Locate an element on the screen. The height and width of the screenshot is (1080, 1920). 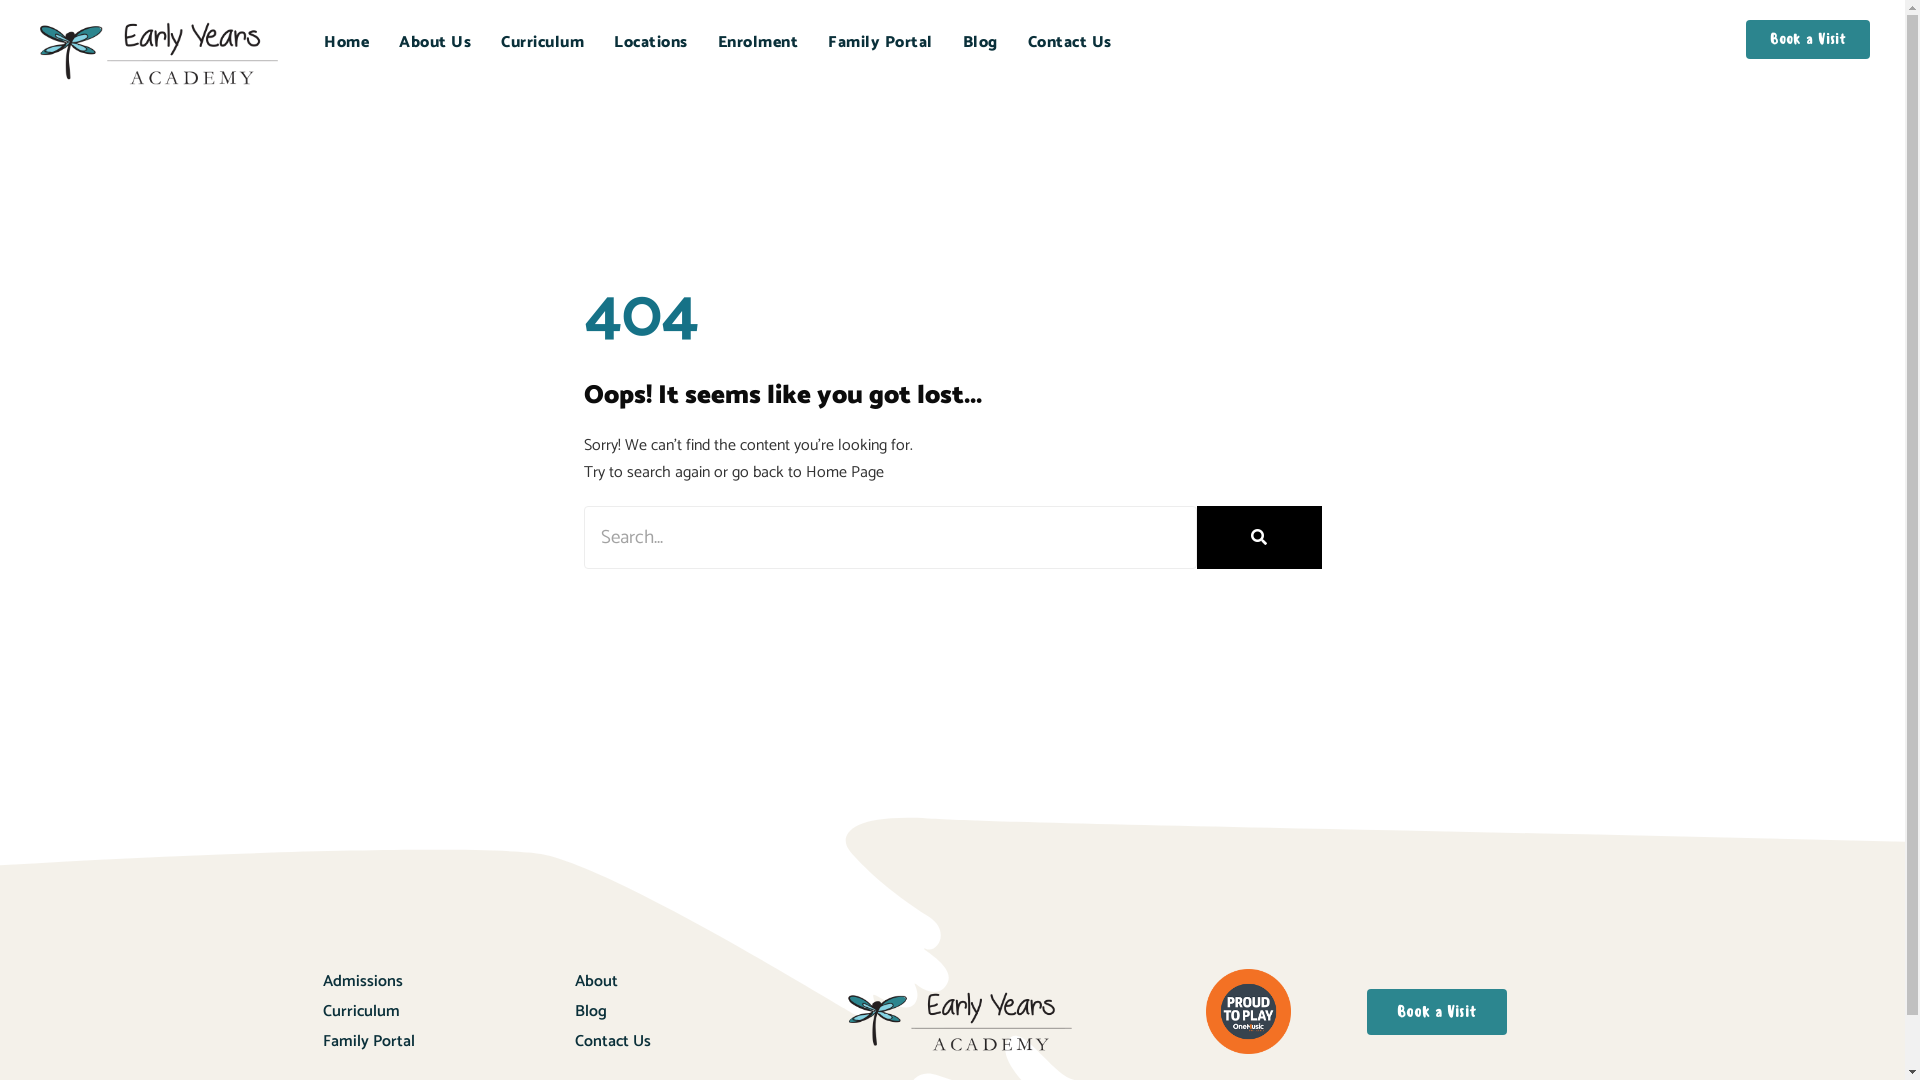
Curriculum is located at coordinates (542, 43).